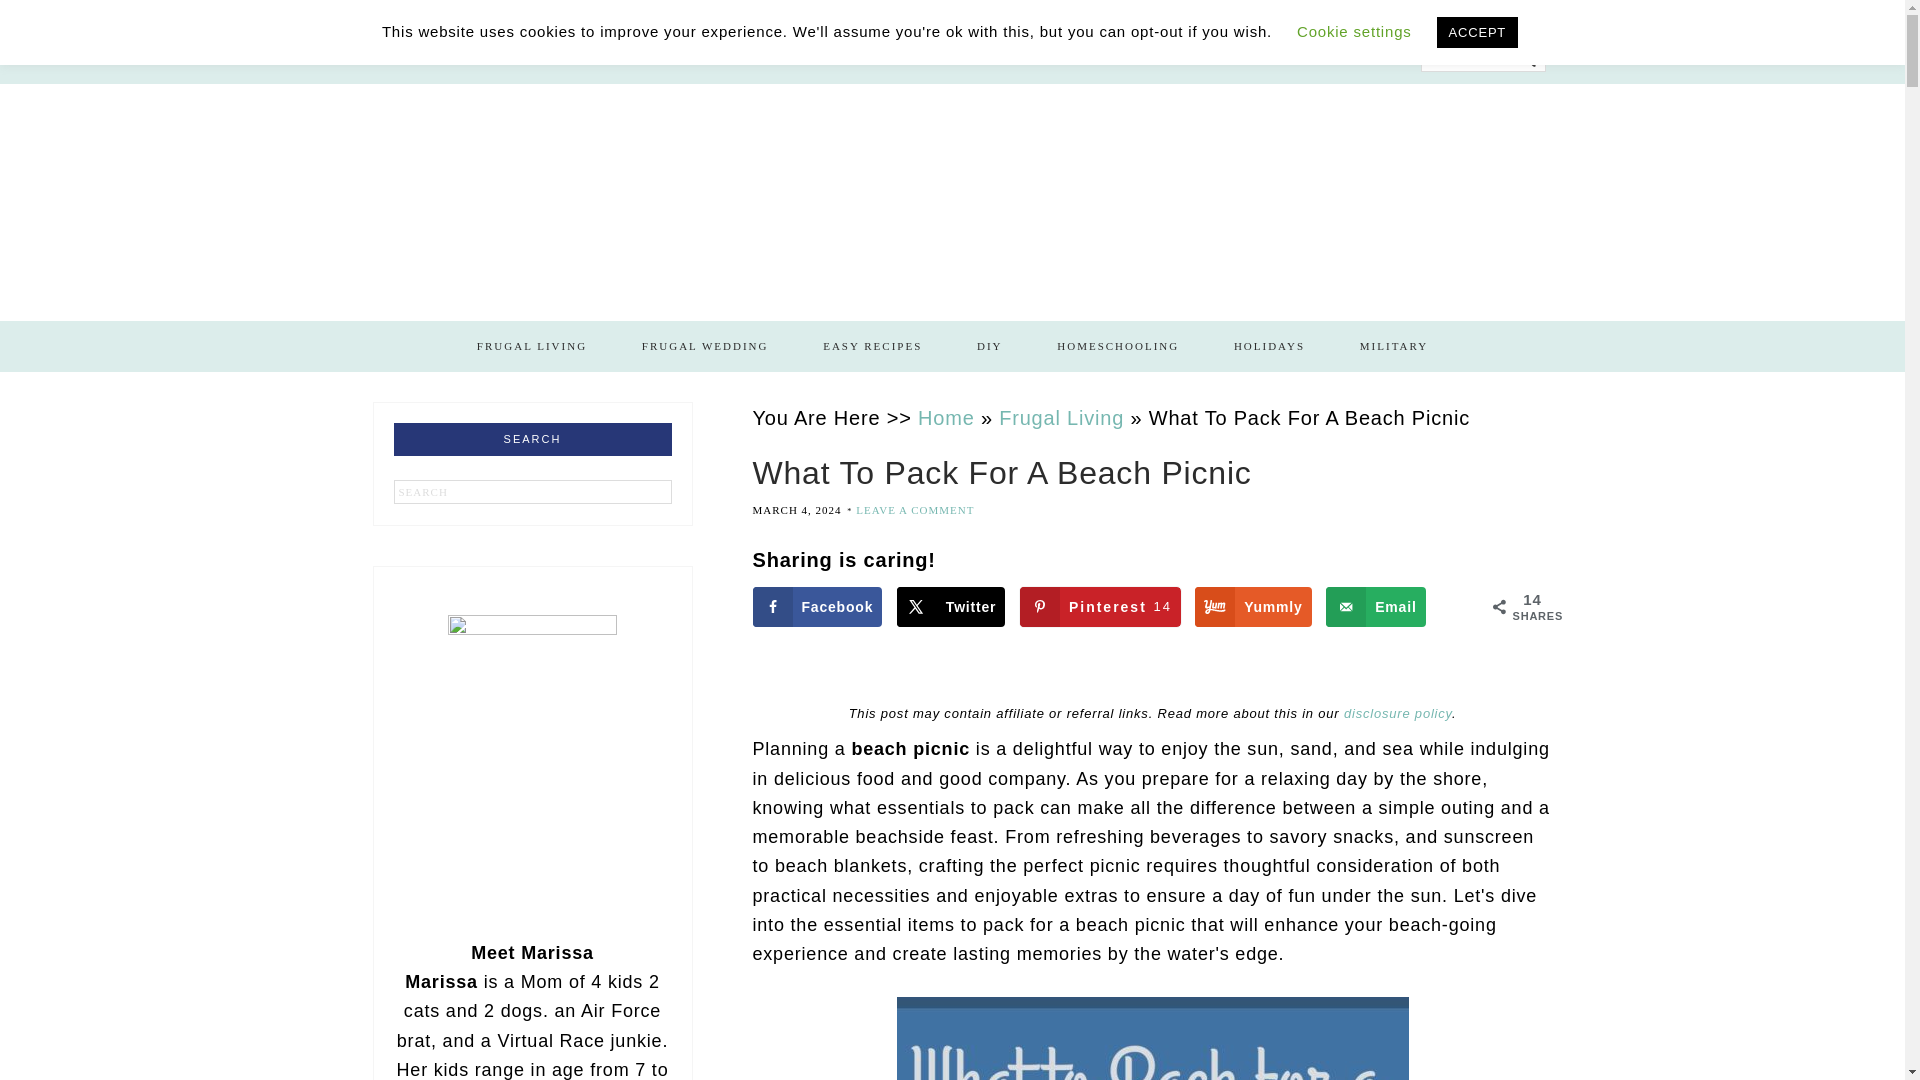 The width and height of the screenshot is (1920, 1080). Describe the element at coordinates (705, 345) in the screenshot. I see `cheap wedding ideas` at that location.